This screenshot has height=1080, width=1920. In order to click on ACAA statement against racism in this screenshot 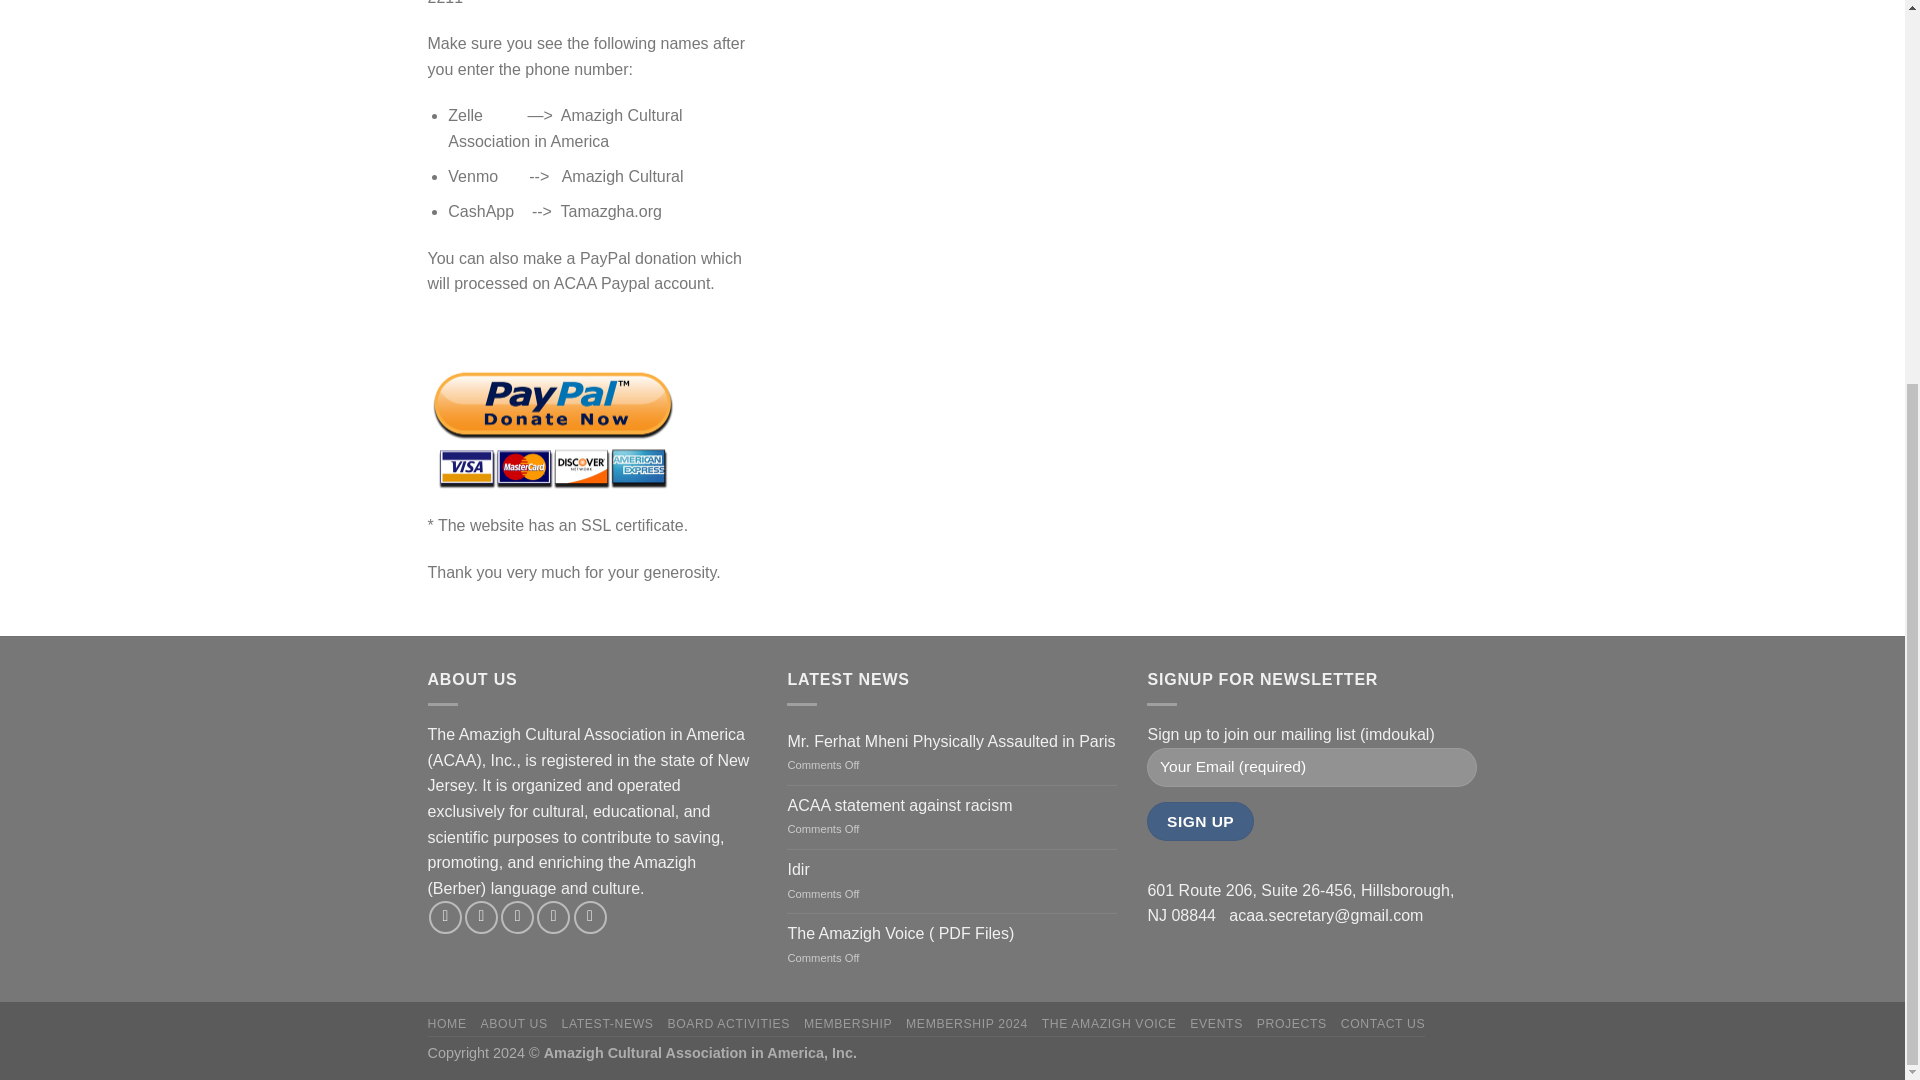, I will do `click(952, 805)`.